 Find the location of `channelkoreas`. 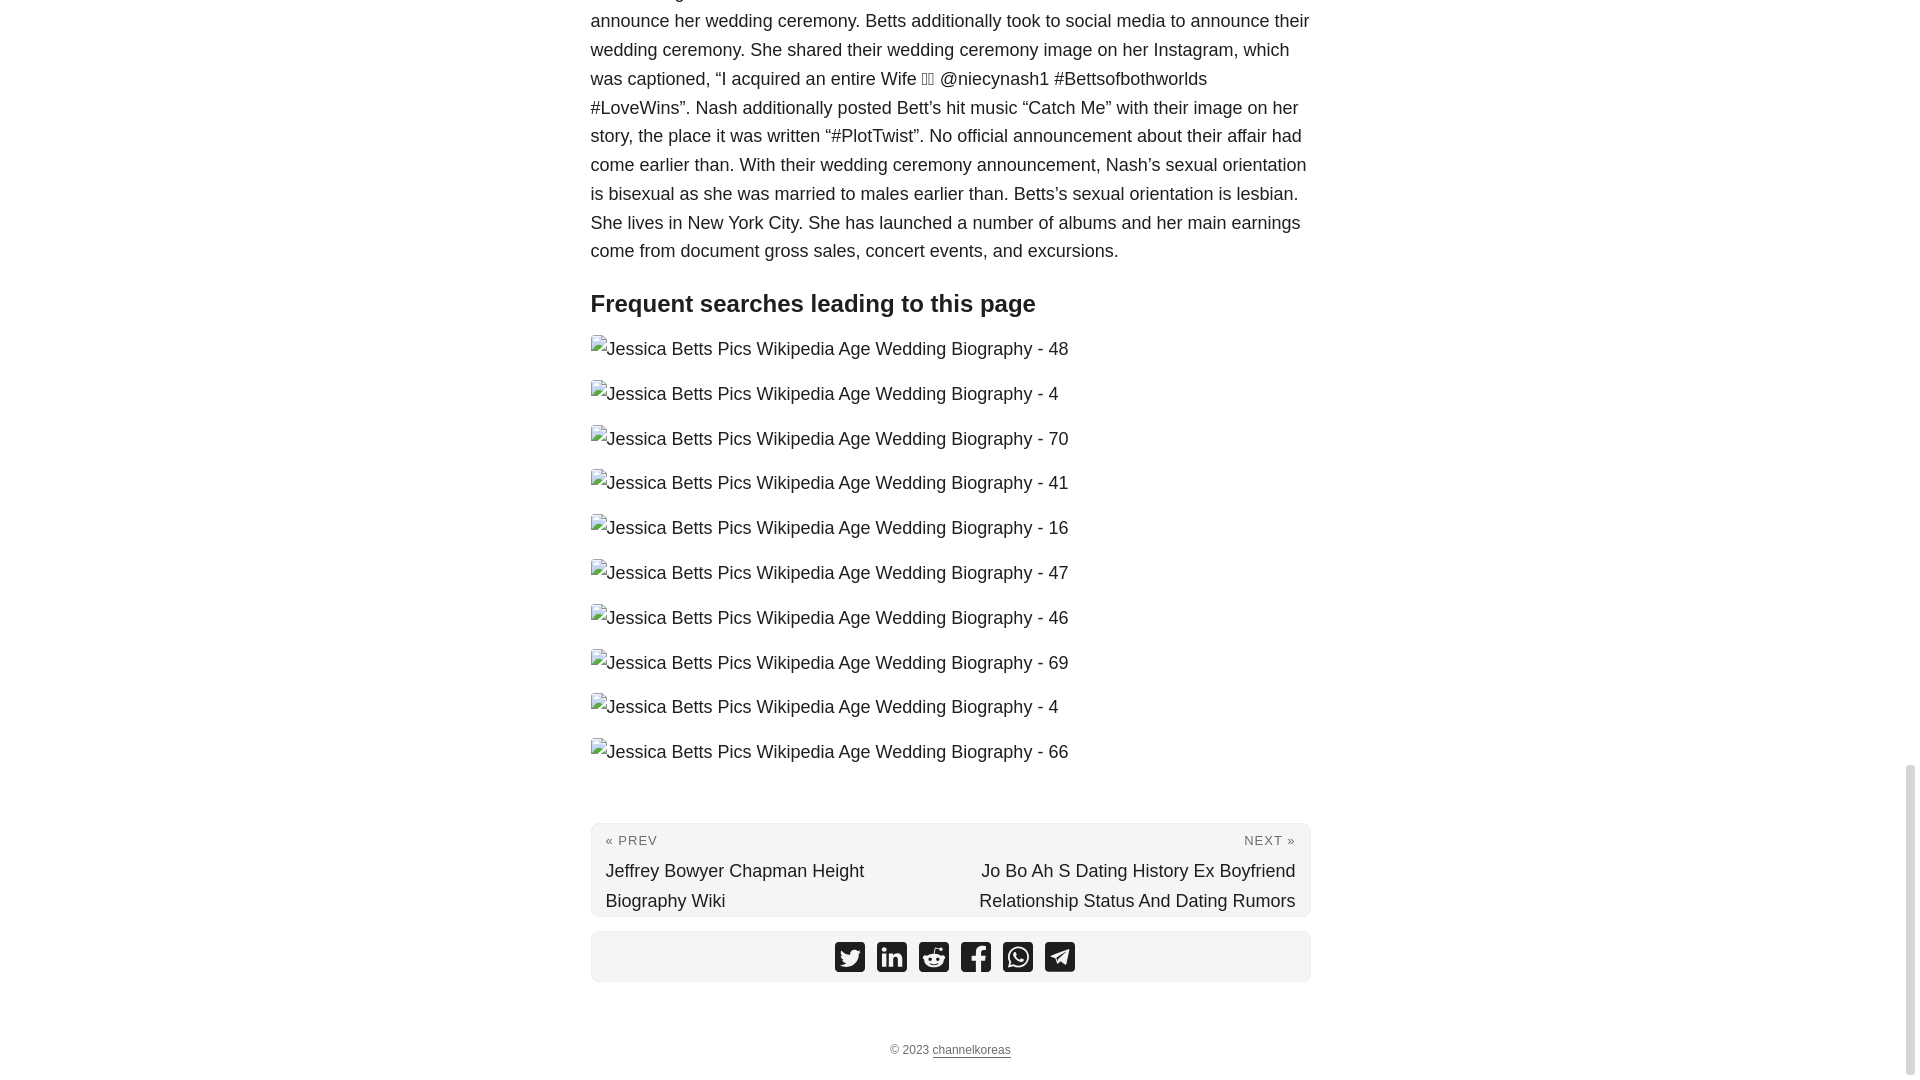

channelkoreas is located at coordinates (972, 1050).